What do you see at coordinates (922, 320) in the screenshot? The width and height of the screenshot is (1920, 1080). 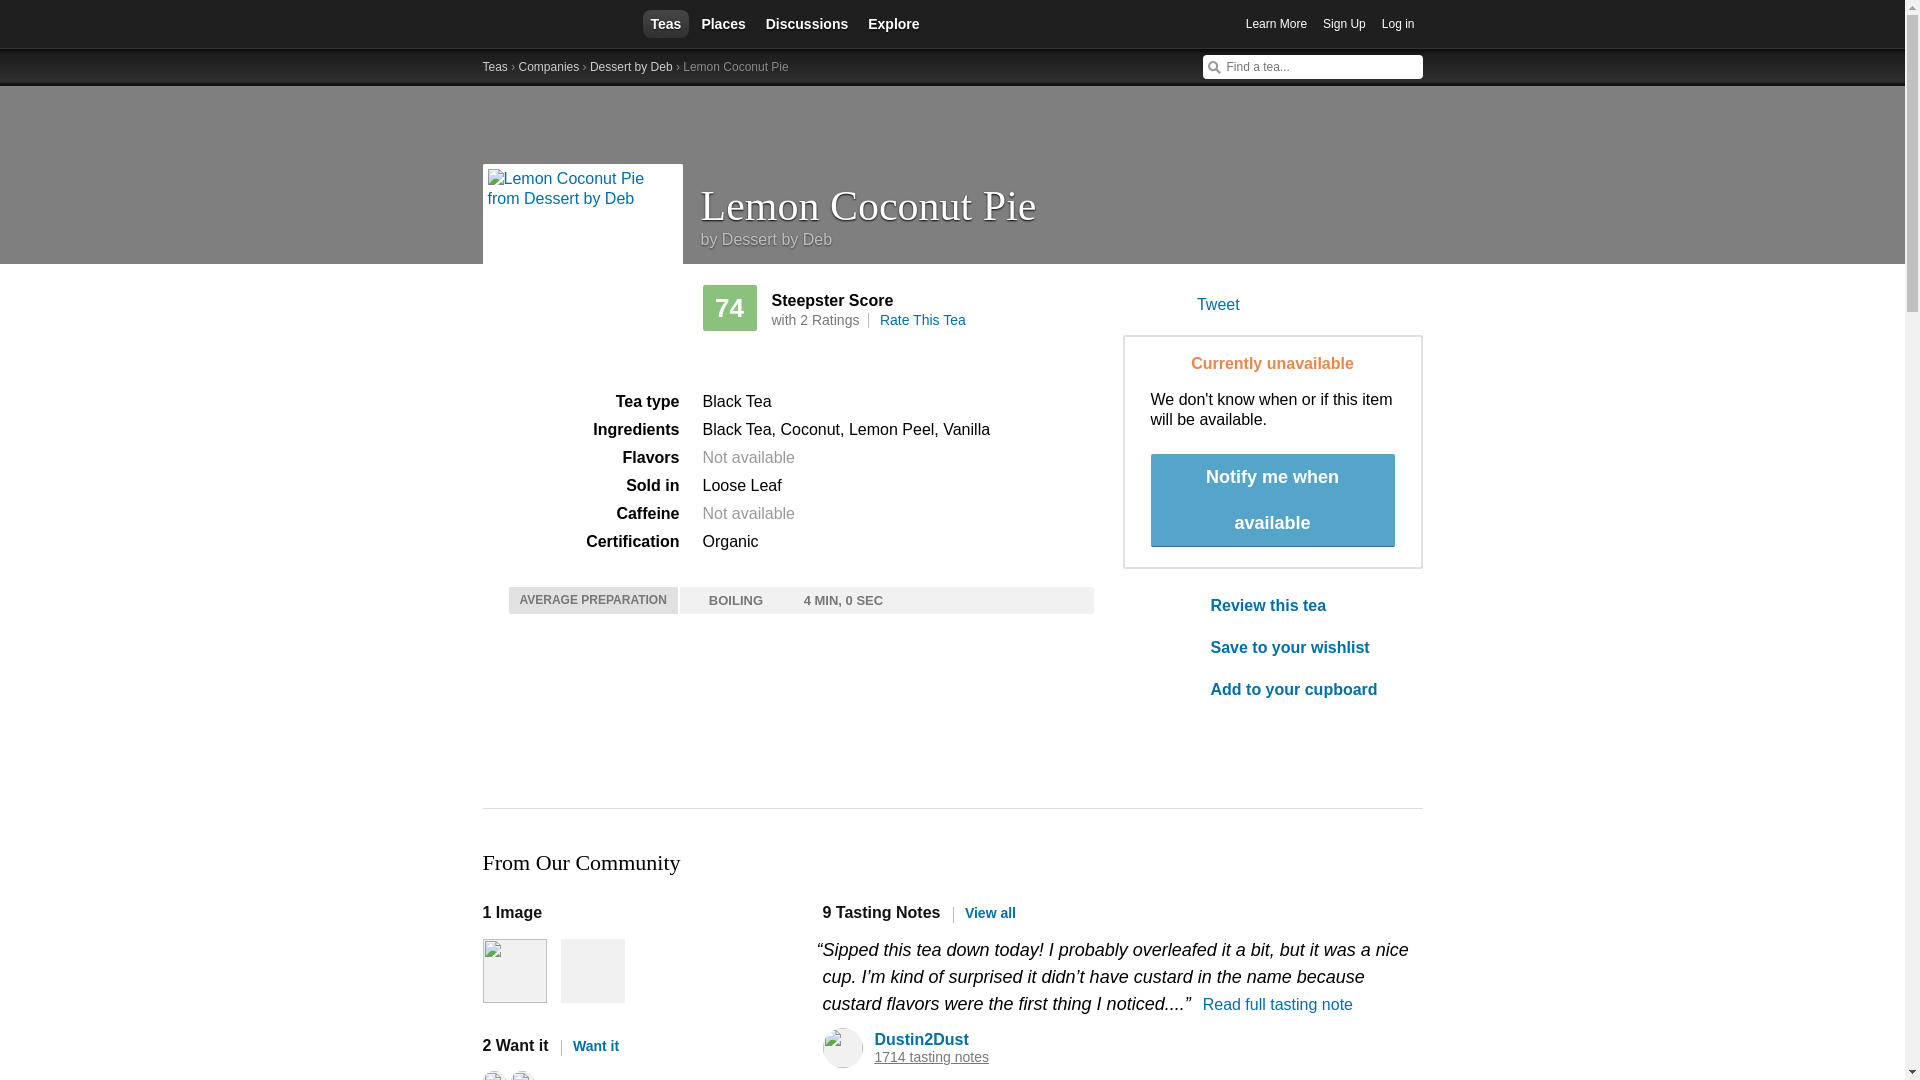 I see `Rate This Tea` at bounding box center [922, 320].